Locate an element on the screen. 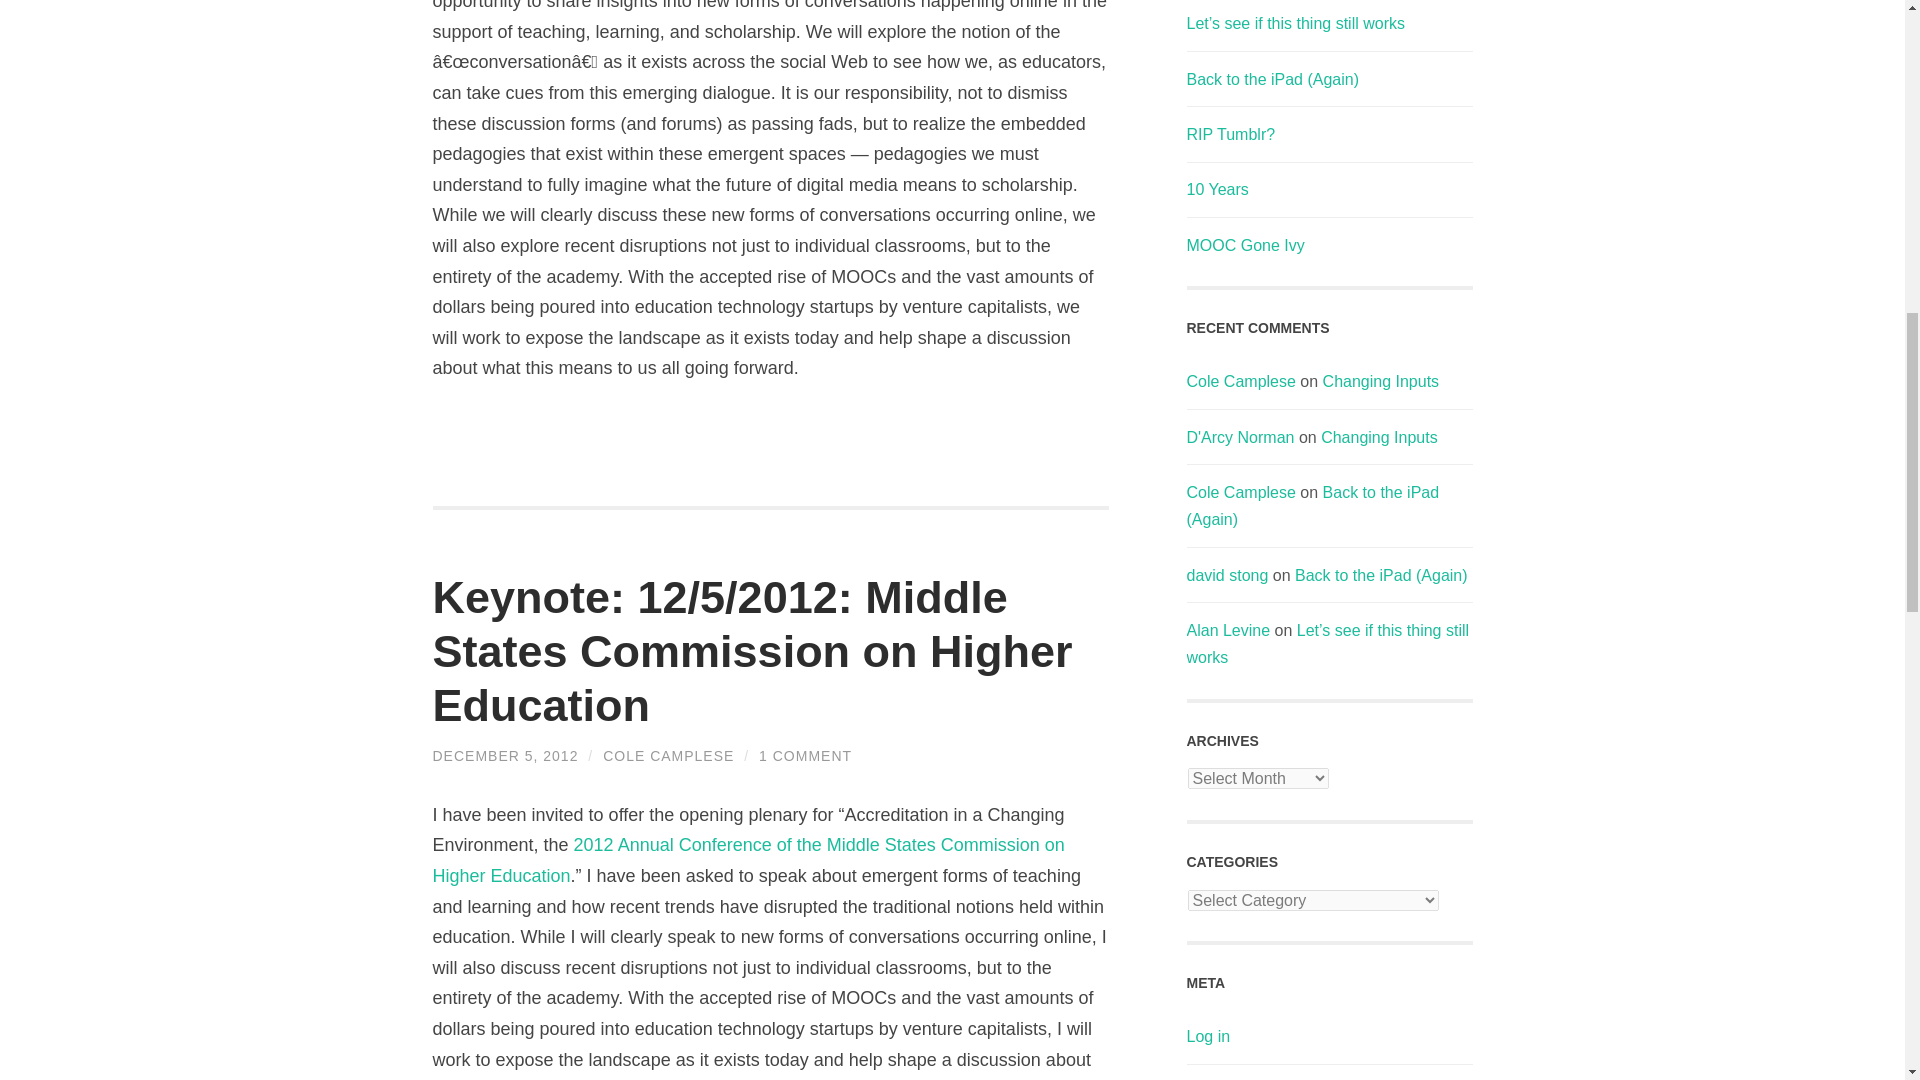 Image resolution: width=1920 pixels, height=1080 pixels. 1 COMMENT is located at coordinates (805, 756).